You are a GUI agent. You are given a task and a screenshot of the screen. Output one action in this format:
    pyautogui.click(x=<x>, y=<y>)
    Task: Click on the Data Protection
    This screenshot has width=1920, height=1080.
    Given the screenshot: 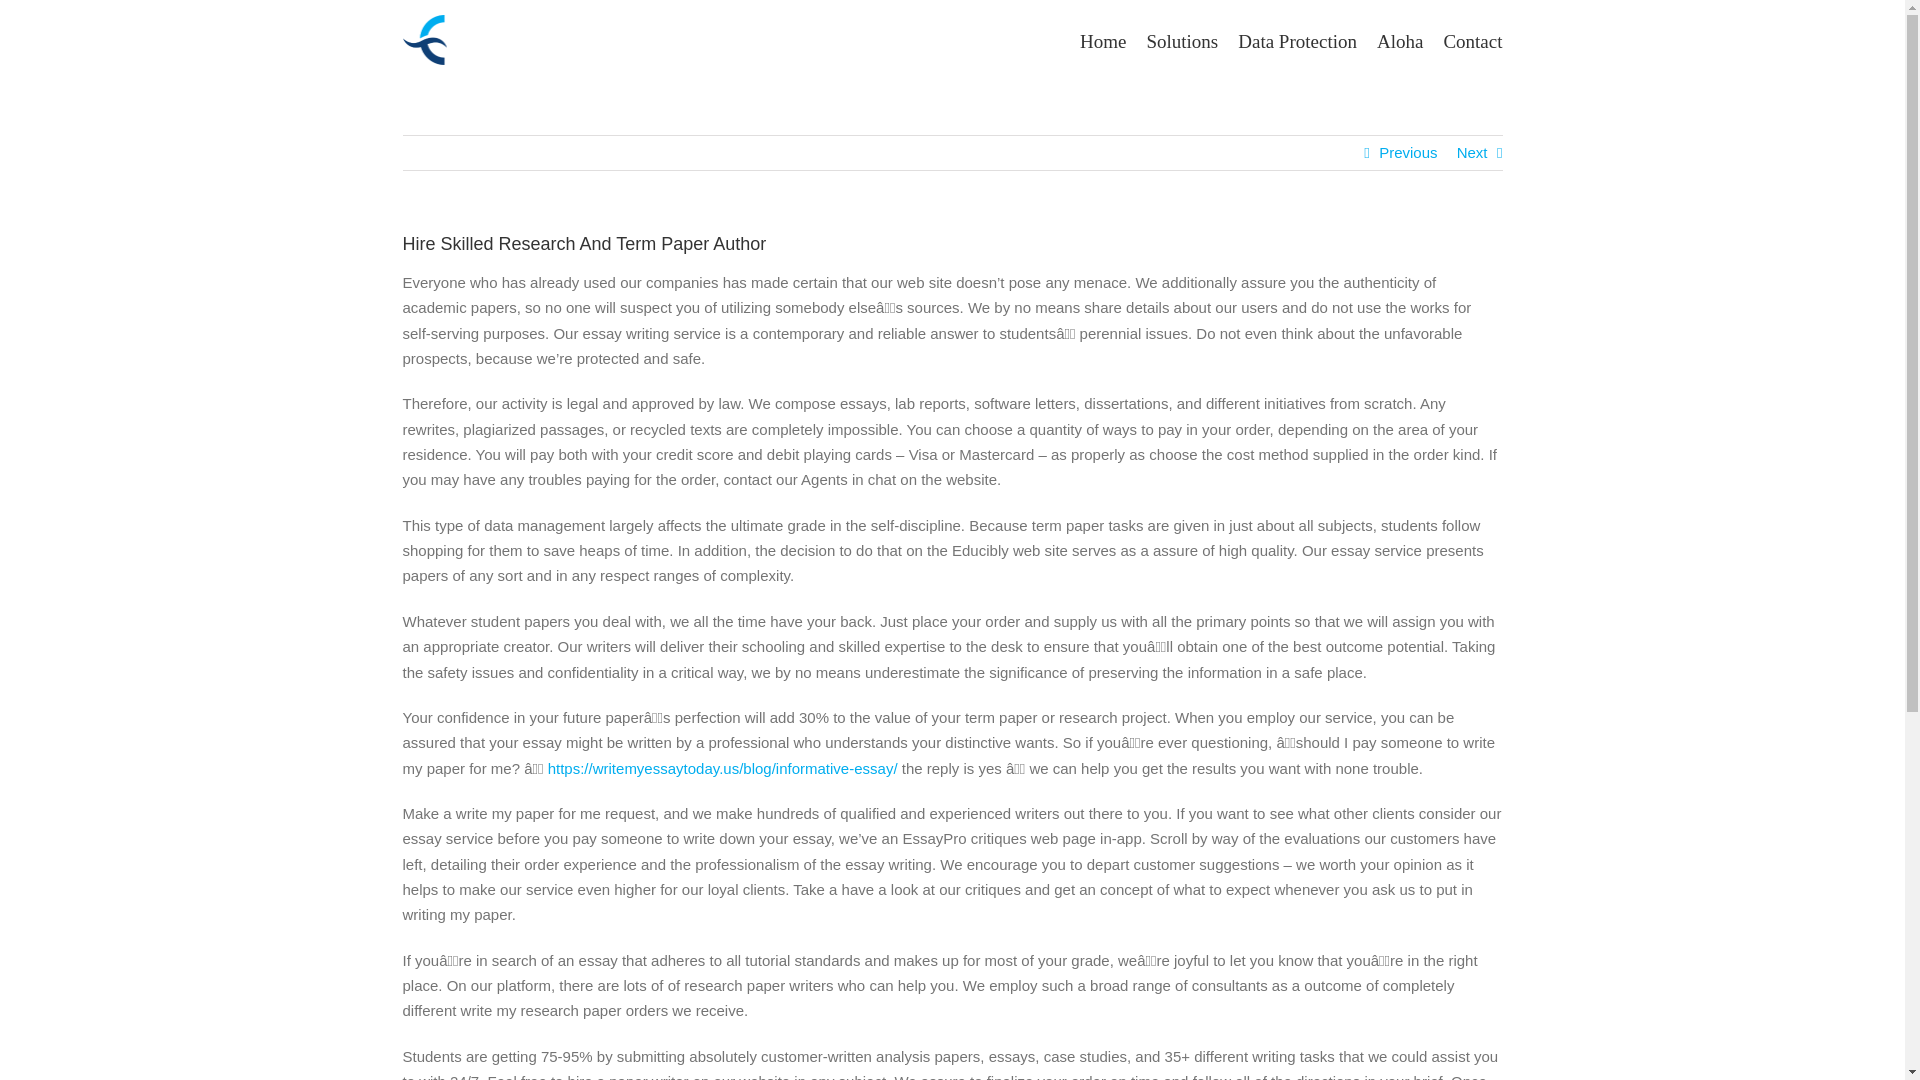 What is the action you would take?
    pyautogui.click(x=1298, y=40)
    